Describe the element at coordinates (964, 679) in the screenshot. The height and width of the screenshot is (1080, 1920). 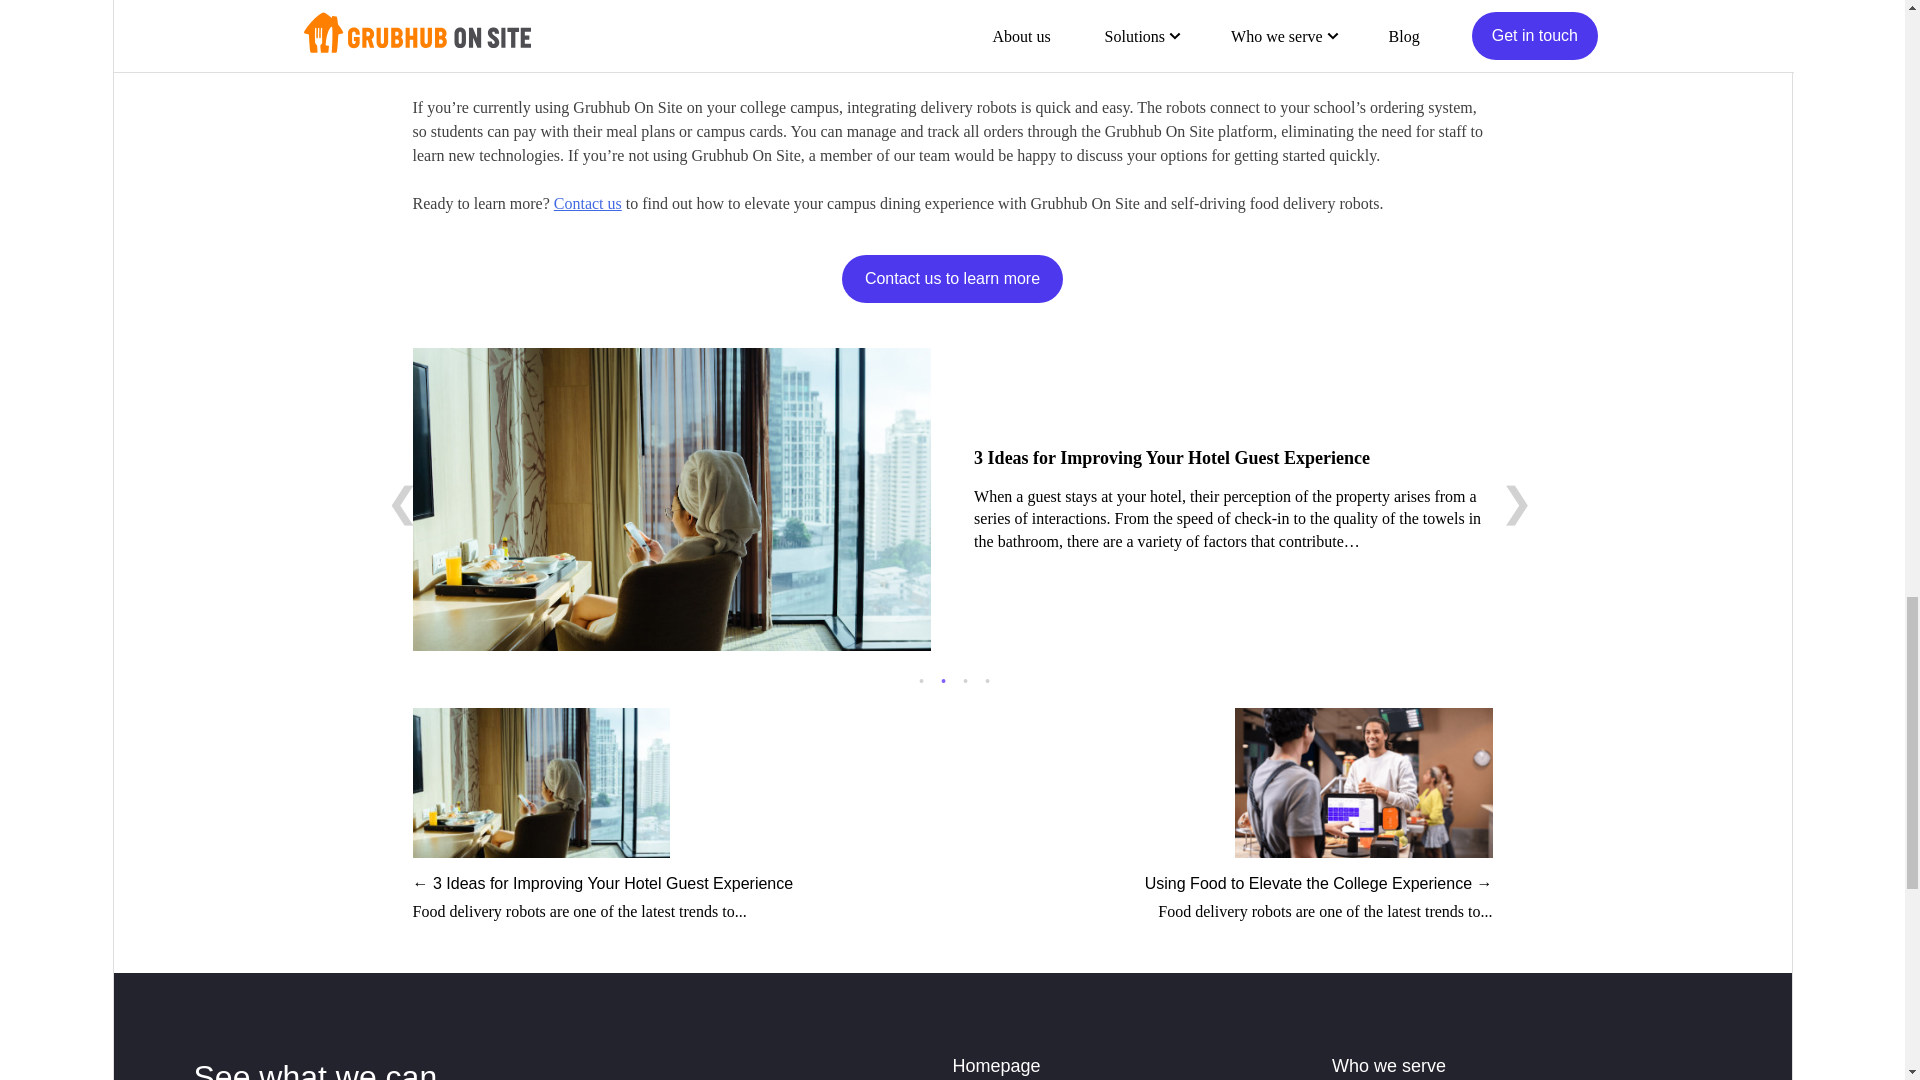
I see `3` at that location.